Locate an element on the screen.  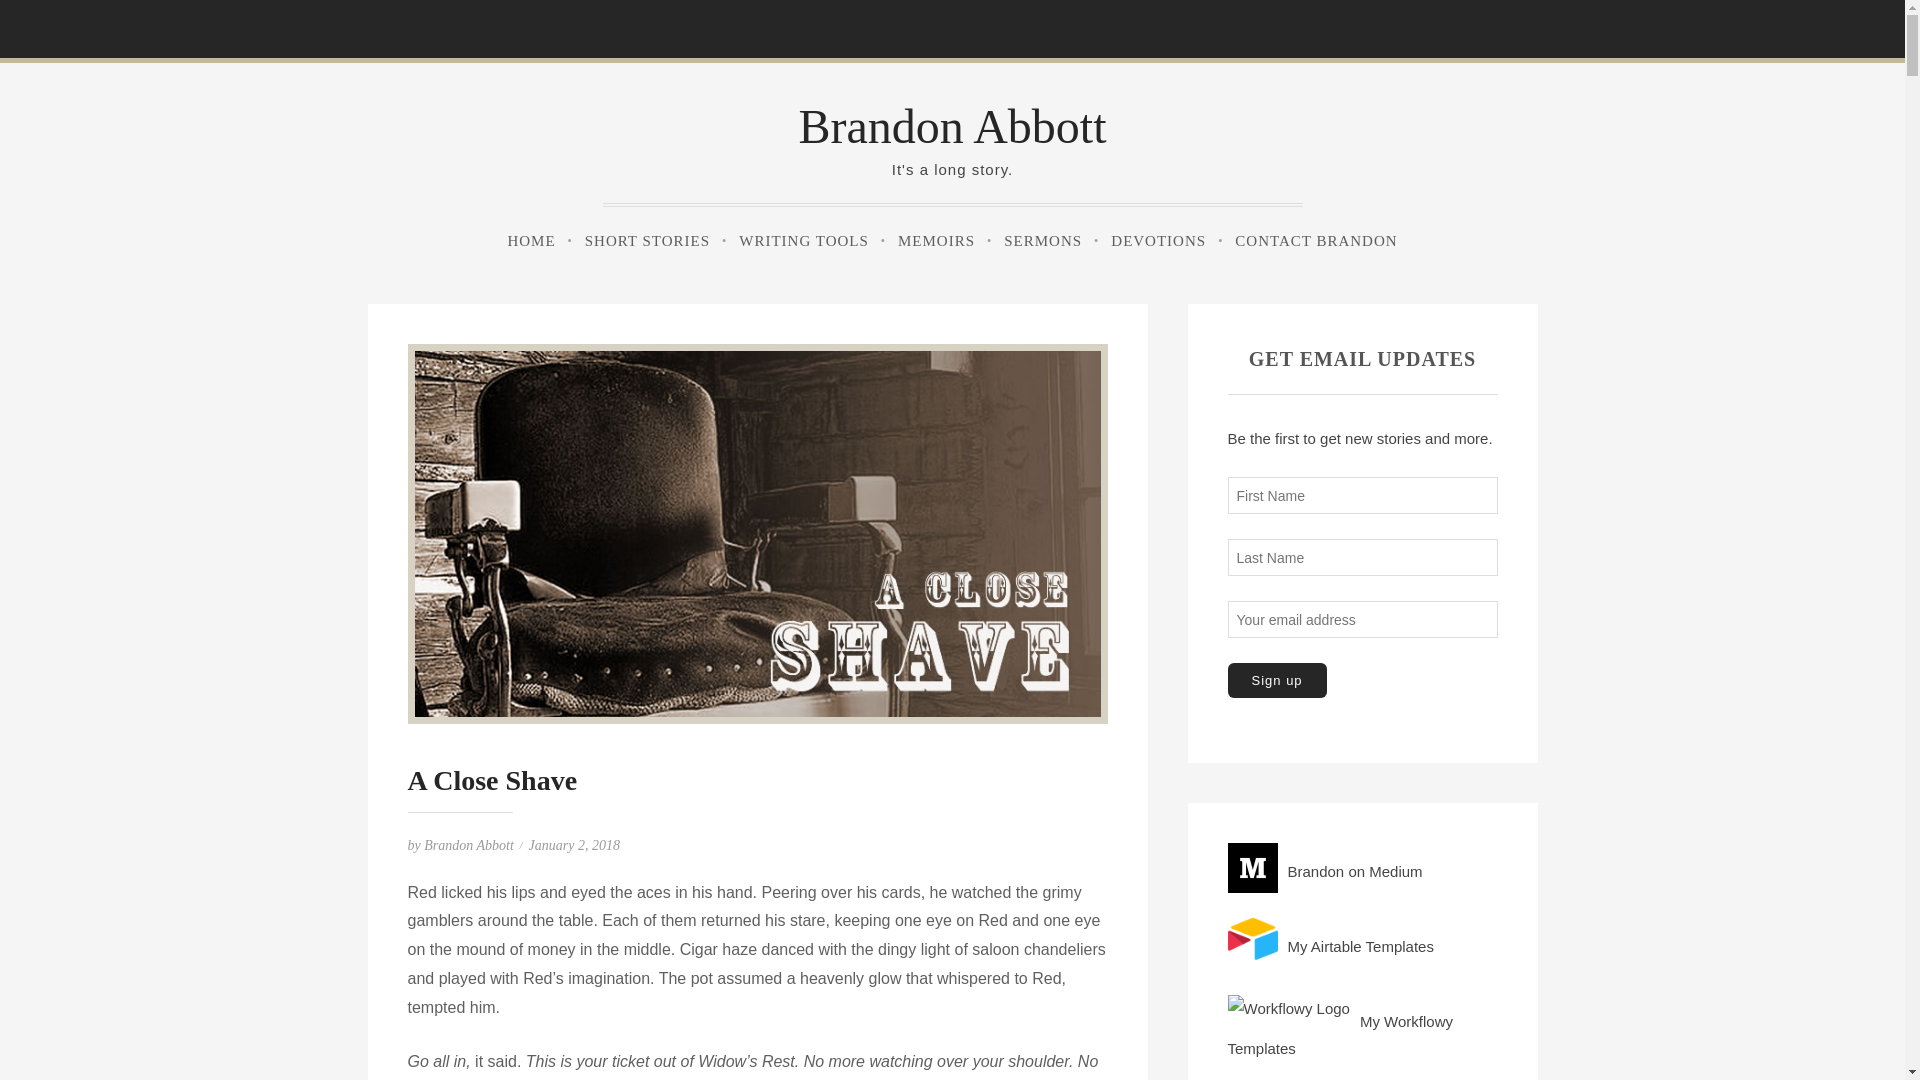
HOME is located at coordinates (530, 241).